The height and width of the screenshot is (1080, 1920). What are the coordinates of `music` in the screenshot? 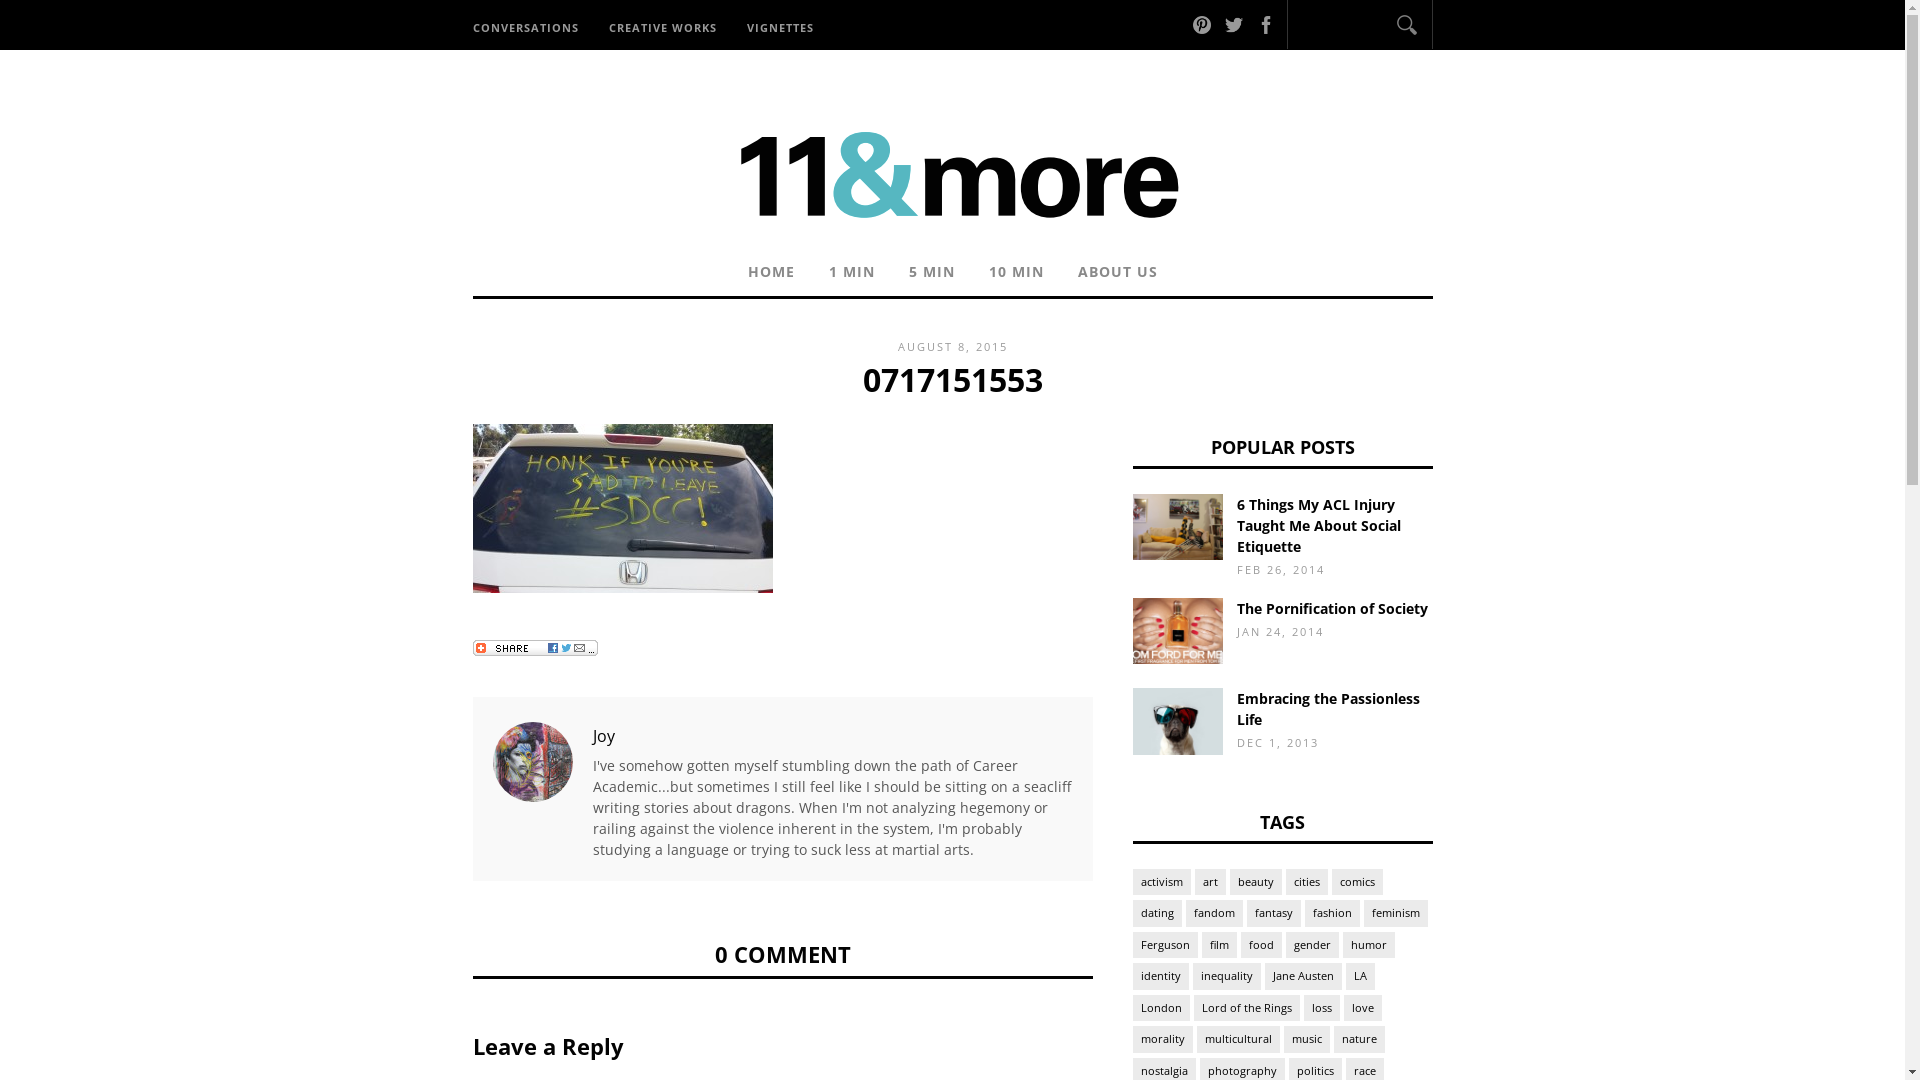 It's located at (1307, 1040).